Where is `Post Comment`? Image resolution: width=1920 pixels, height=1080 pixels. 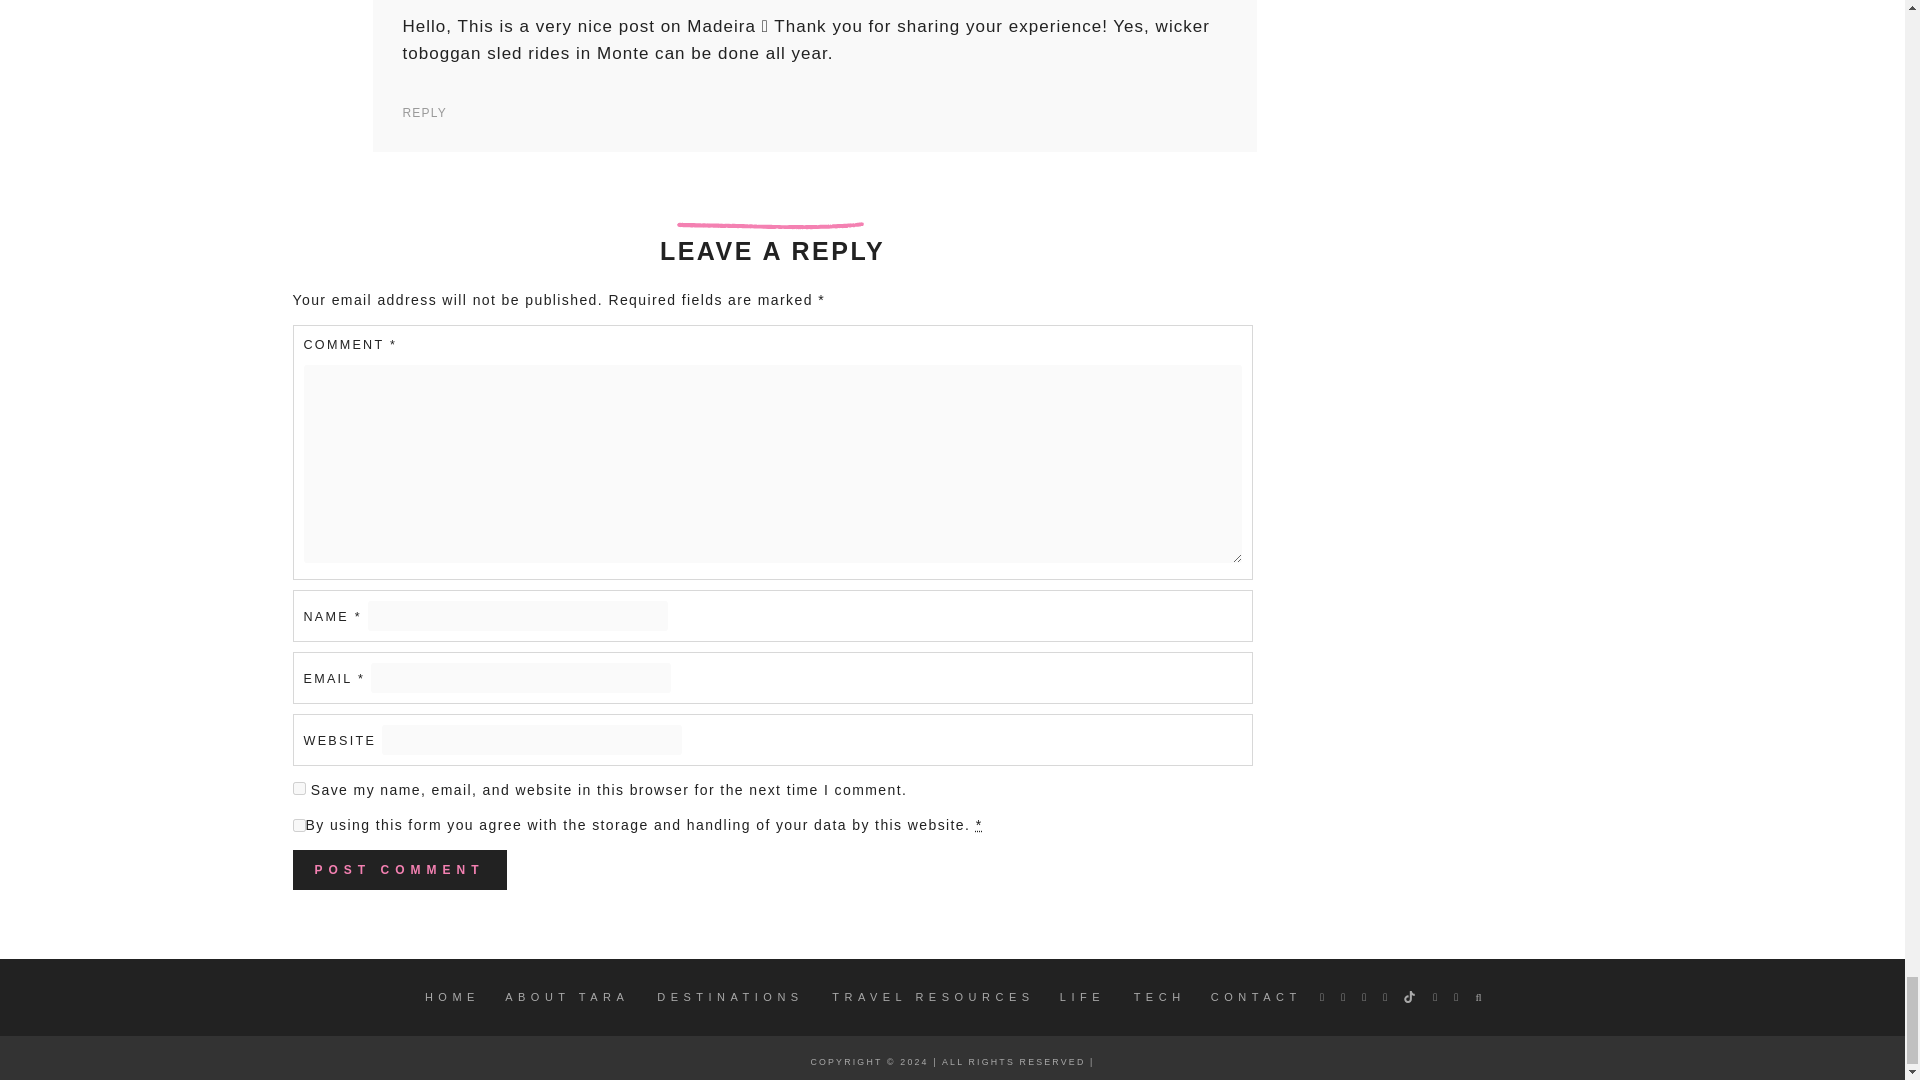 Post Comment is located at coordinates (398, 869).